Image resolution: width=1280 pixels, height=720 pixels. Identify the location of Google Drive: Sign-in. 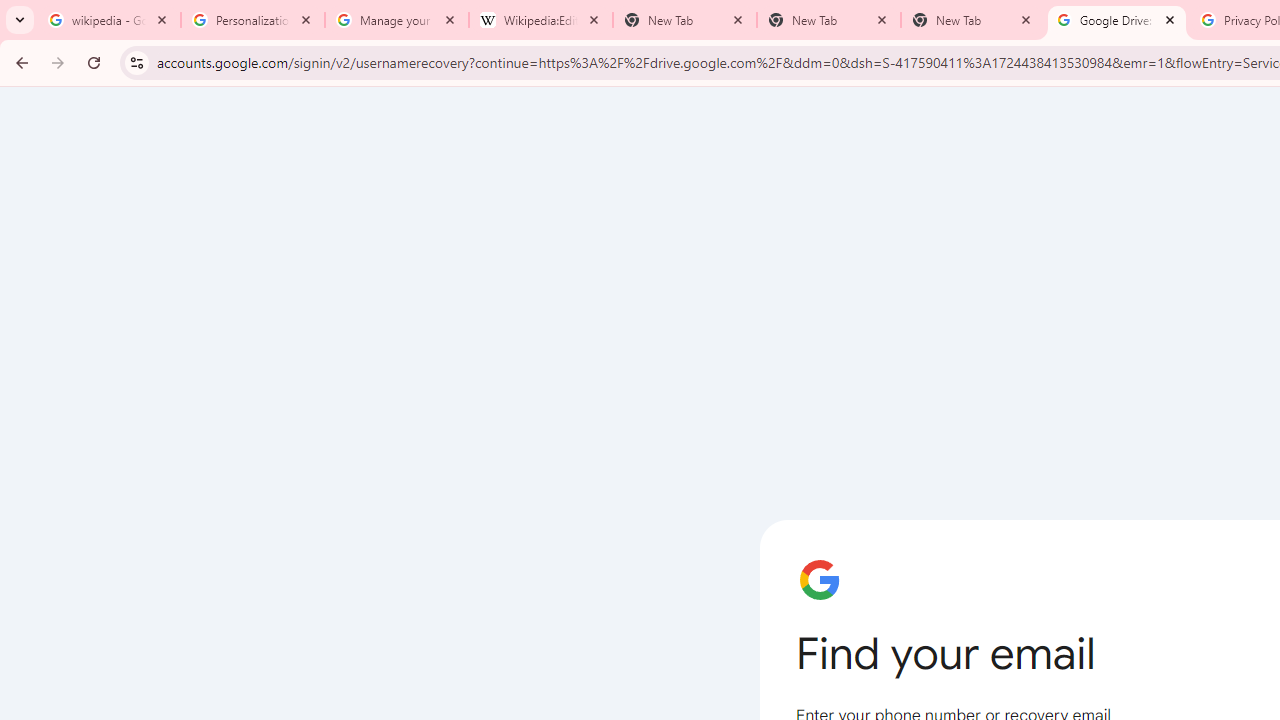
(1116, 20).